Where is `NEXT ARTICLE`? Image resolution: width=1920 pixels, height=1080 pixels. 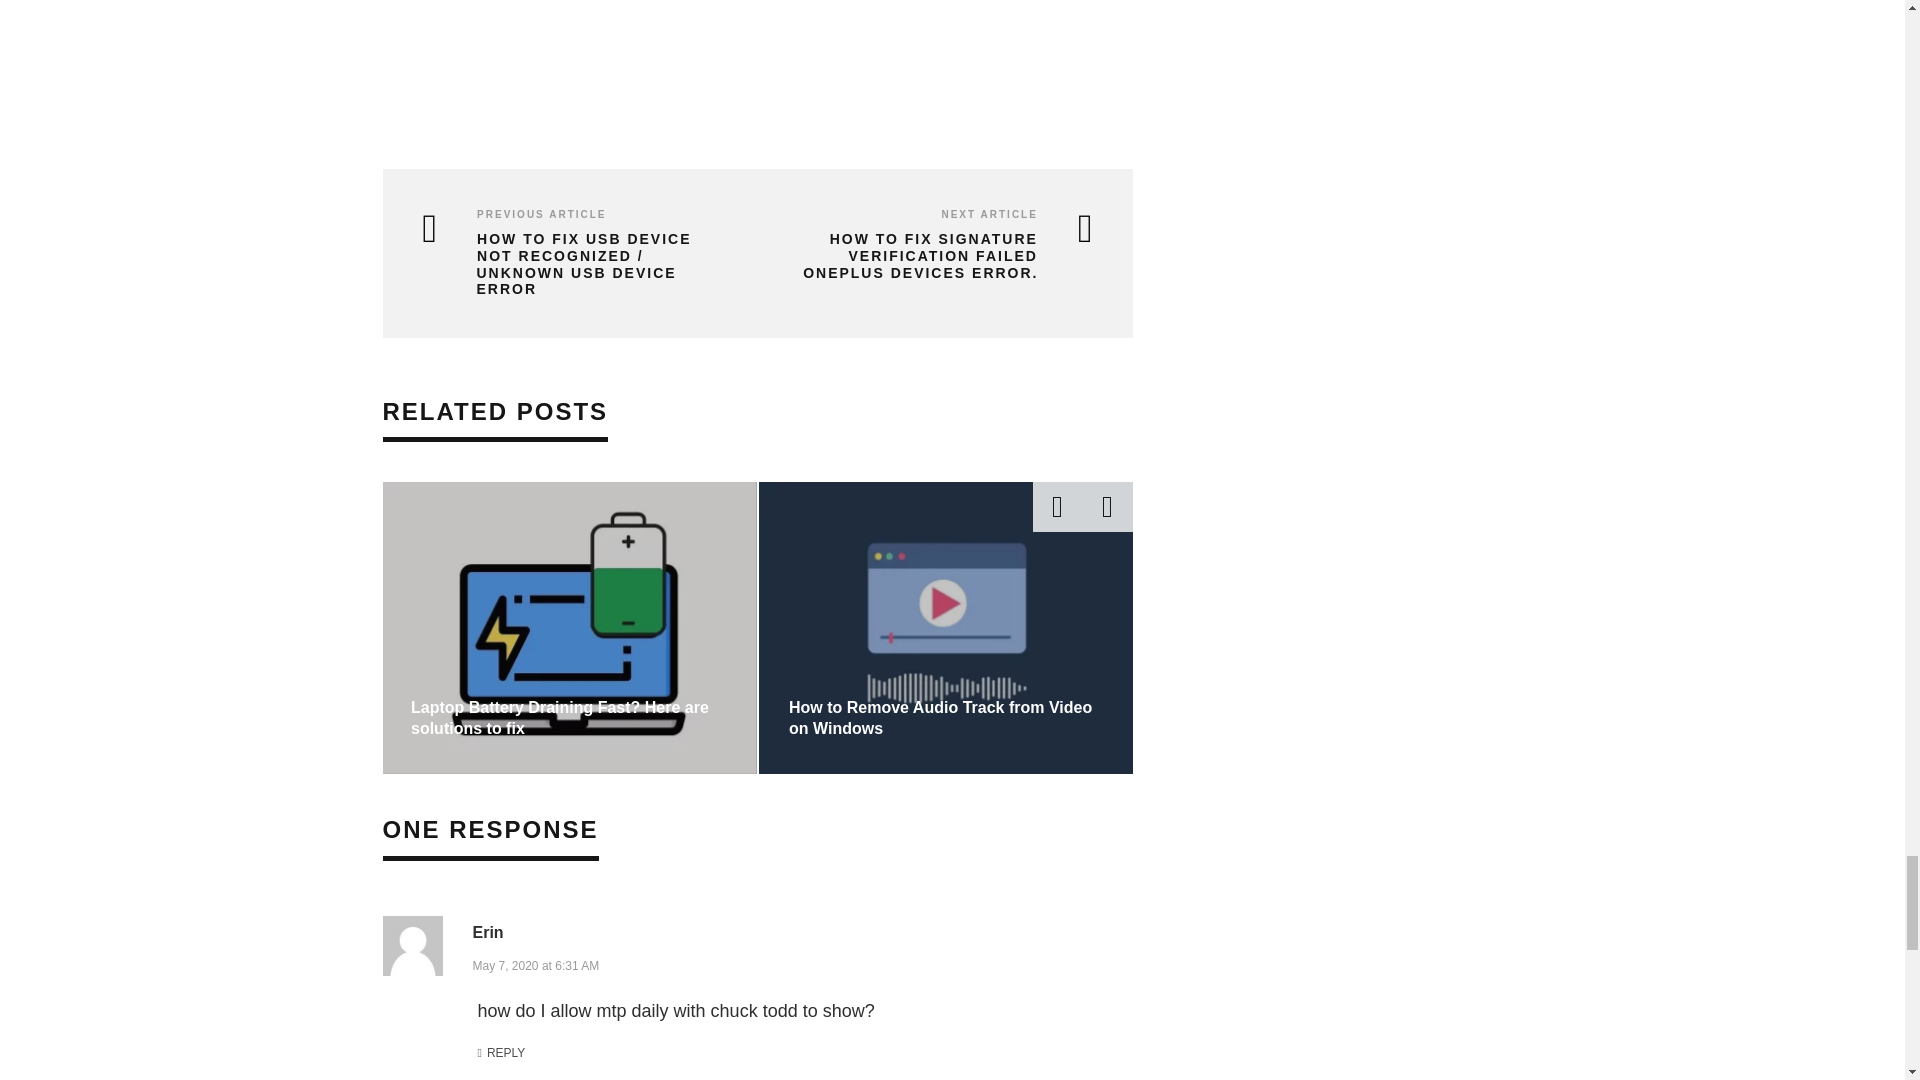 NEXT ARTICLE is located at coordinates (988, 214).